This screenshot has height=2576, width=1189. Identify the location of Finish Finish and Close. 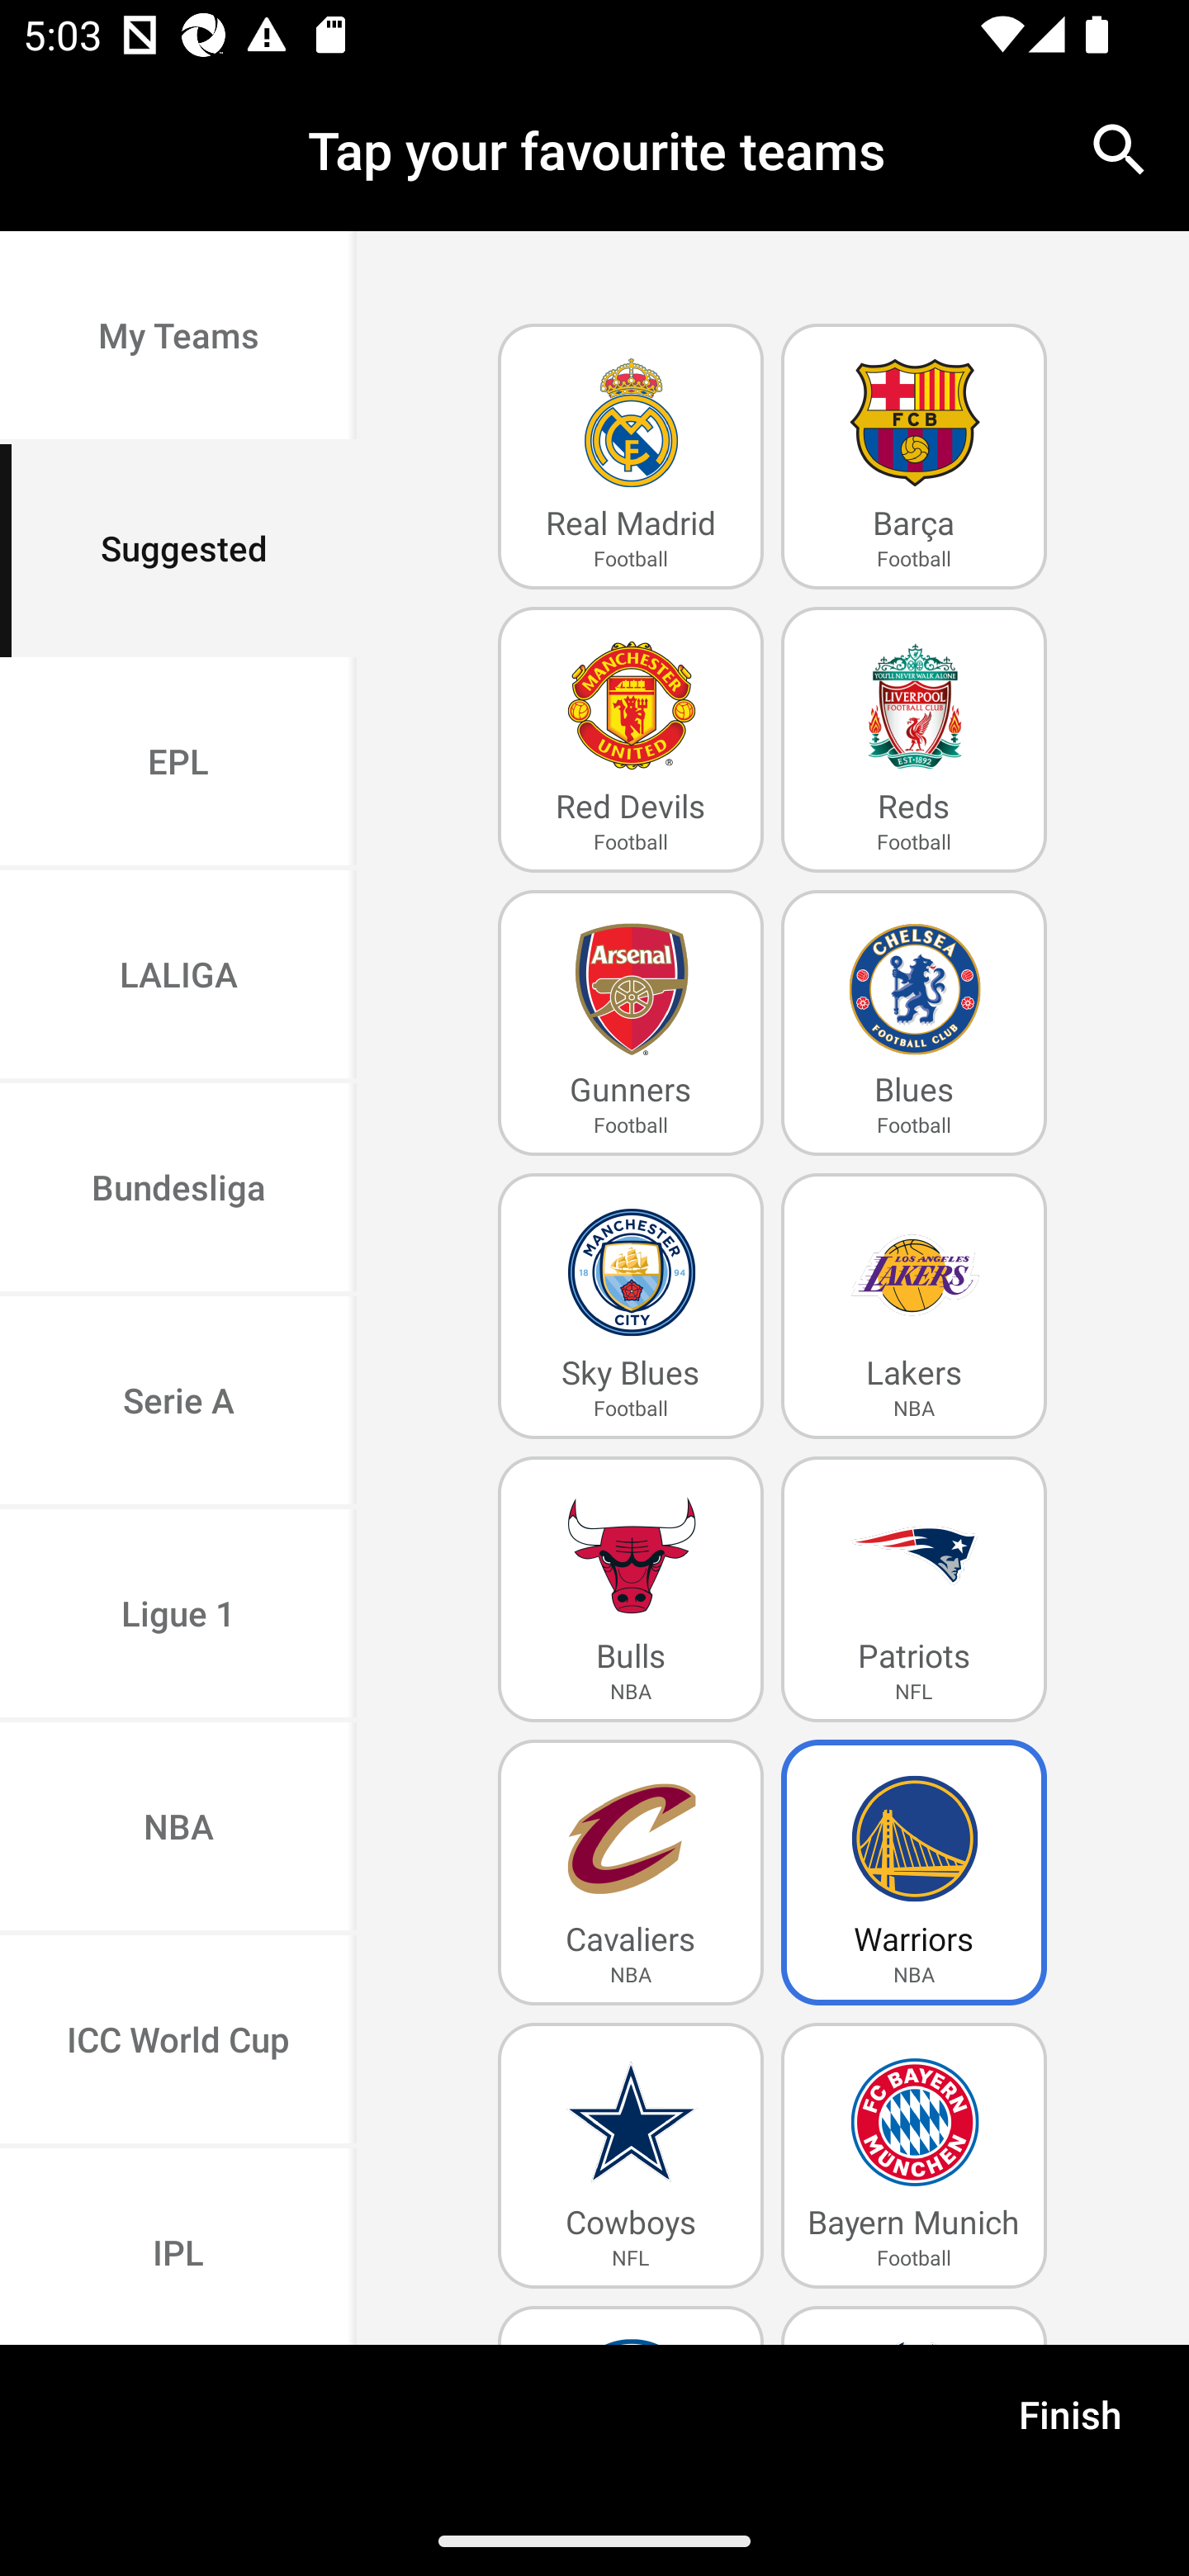
(1070, 2425).